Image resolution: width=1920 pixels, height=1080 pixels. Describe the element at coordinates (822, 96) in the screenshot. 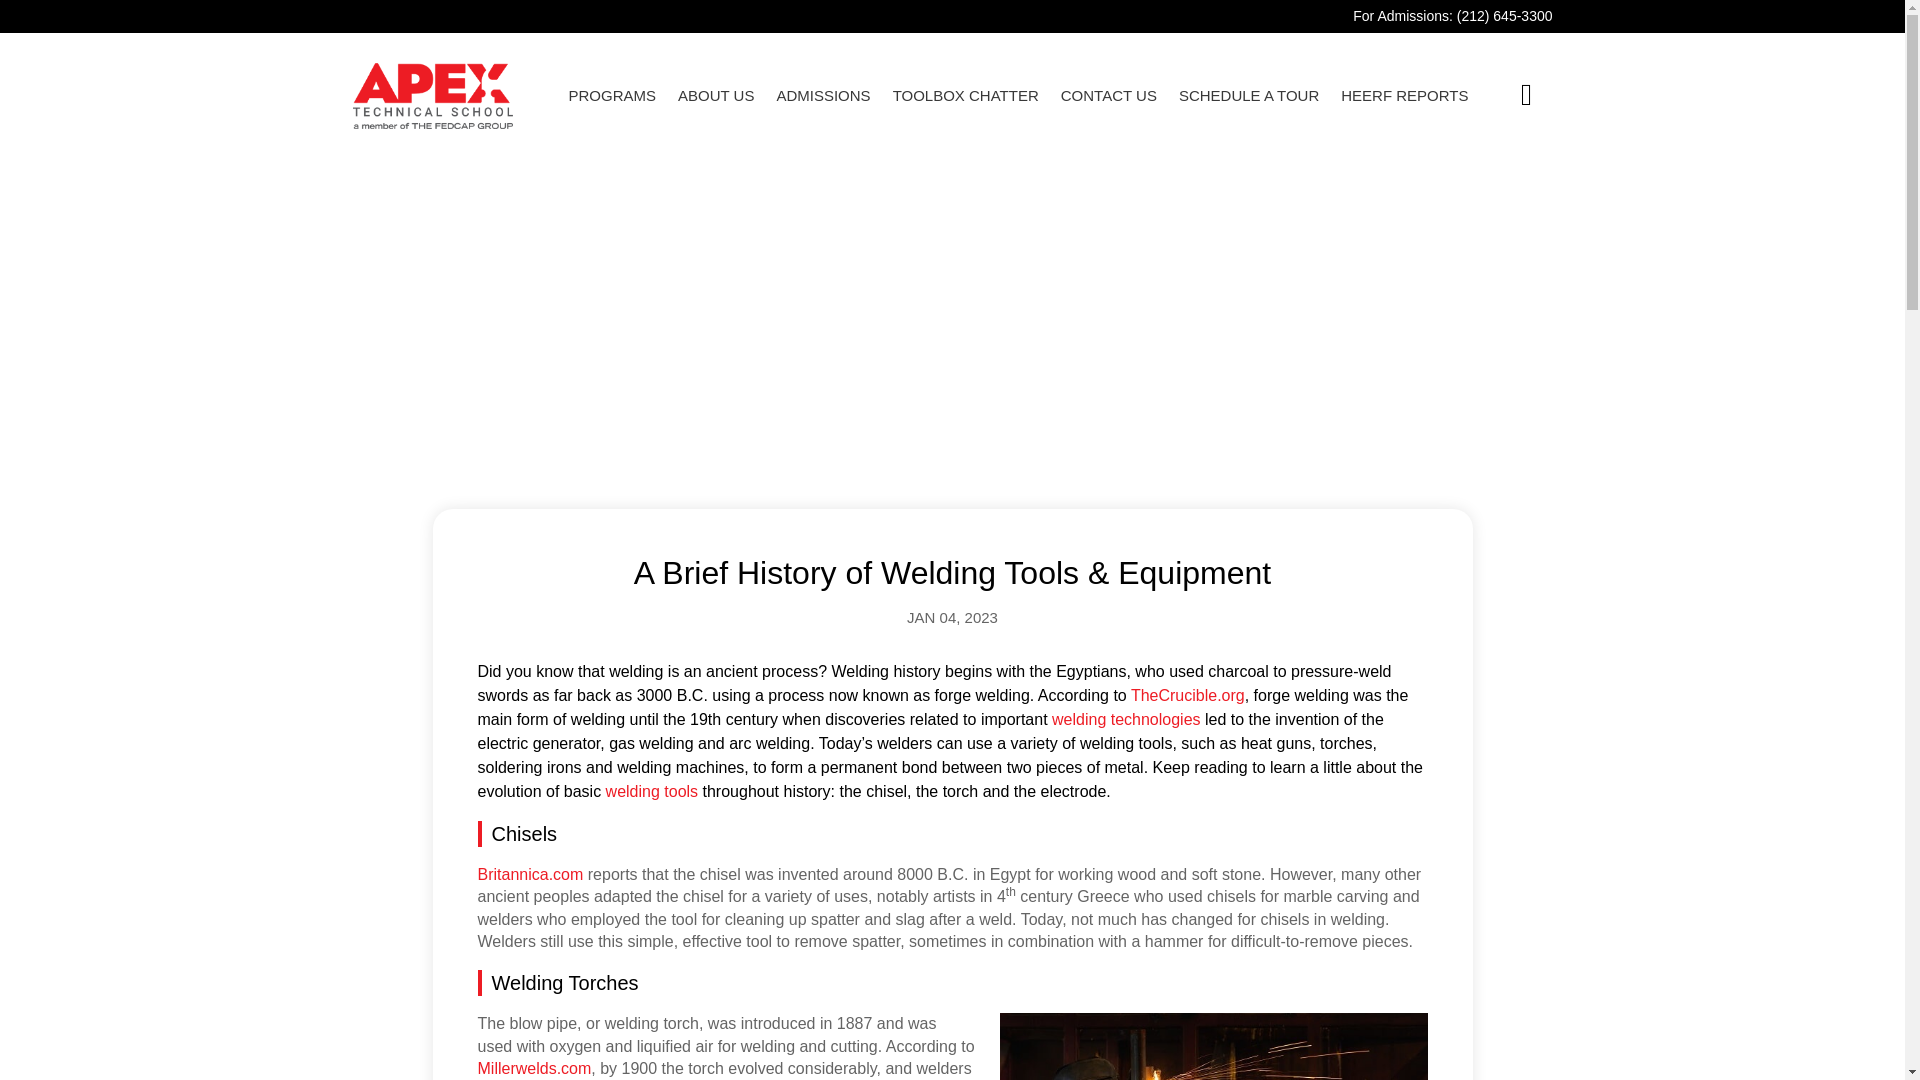

I see `ADMISSIONS` at that location.